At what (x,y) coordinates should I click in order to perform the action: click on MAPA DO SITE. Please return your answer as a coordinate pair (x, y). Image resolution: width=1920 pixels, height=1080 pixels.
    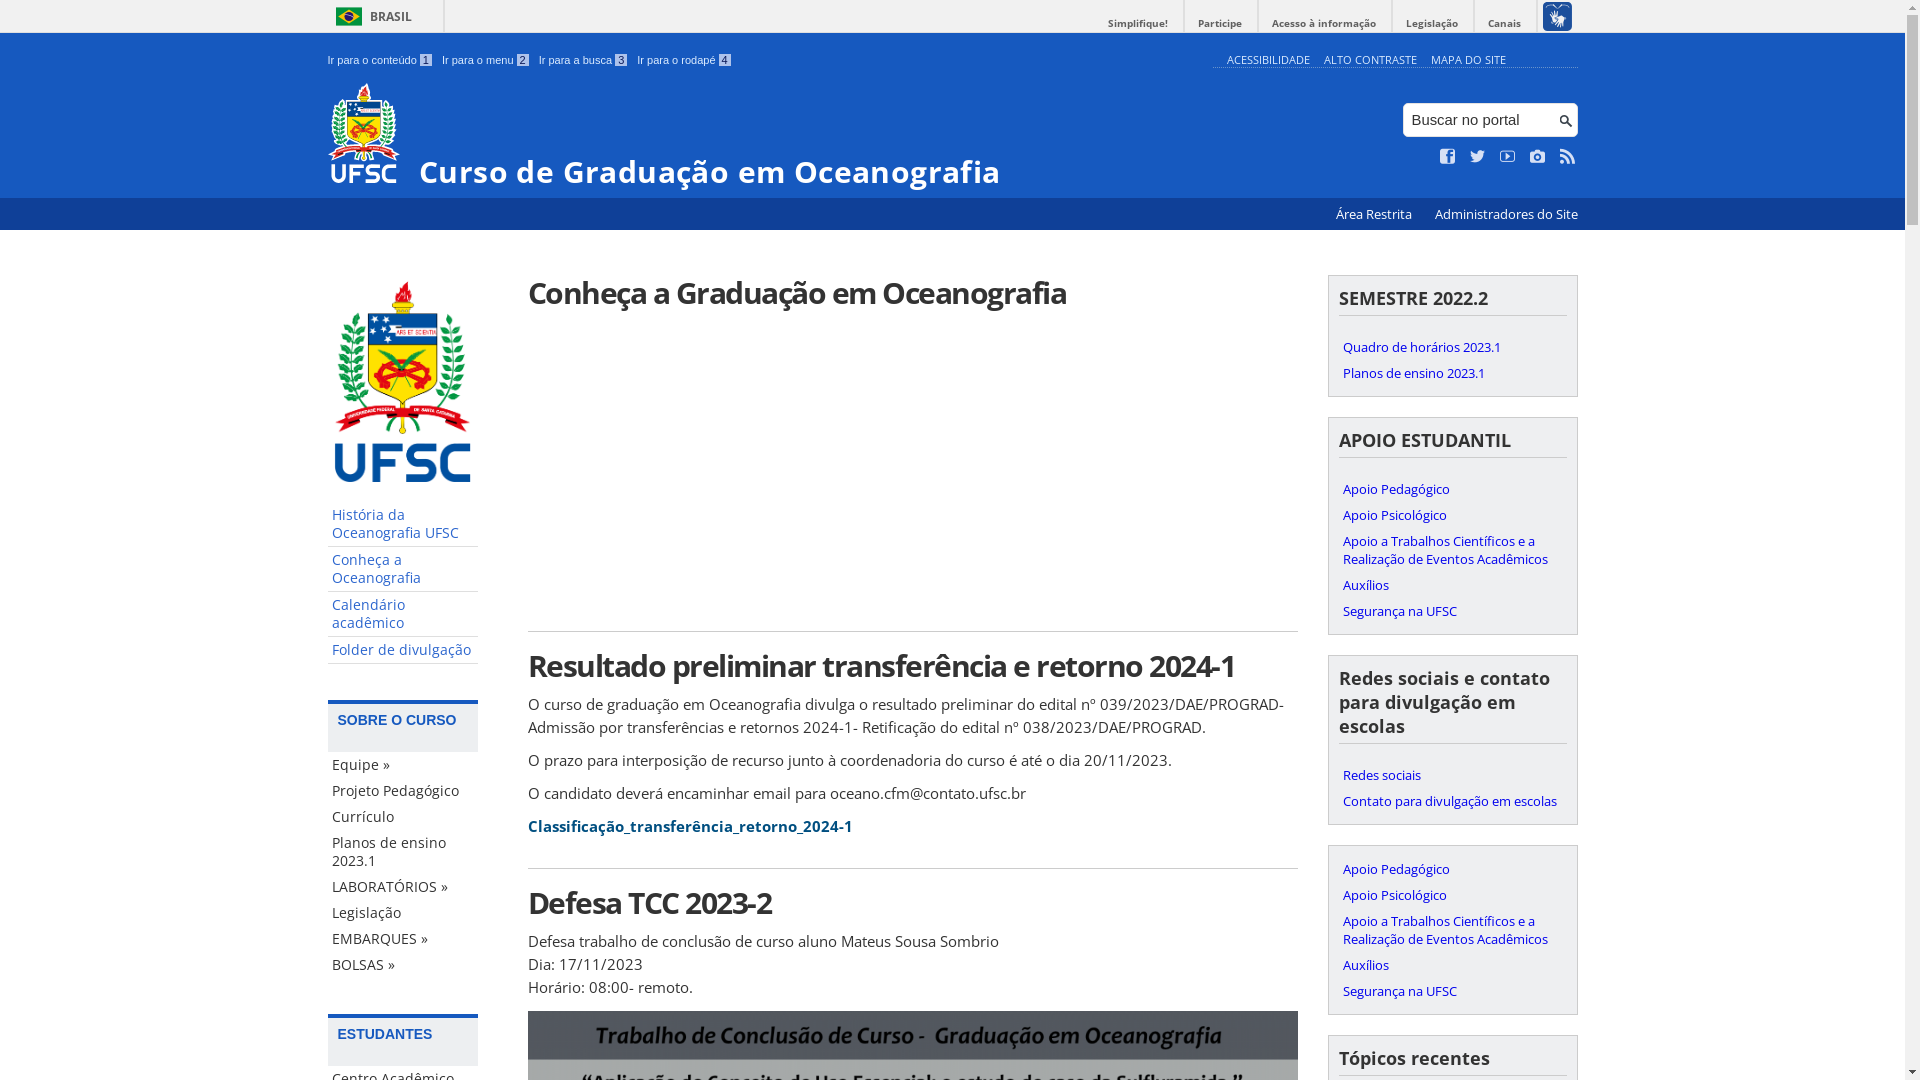
    Looking at the image, I should click on (1468, 60).